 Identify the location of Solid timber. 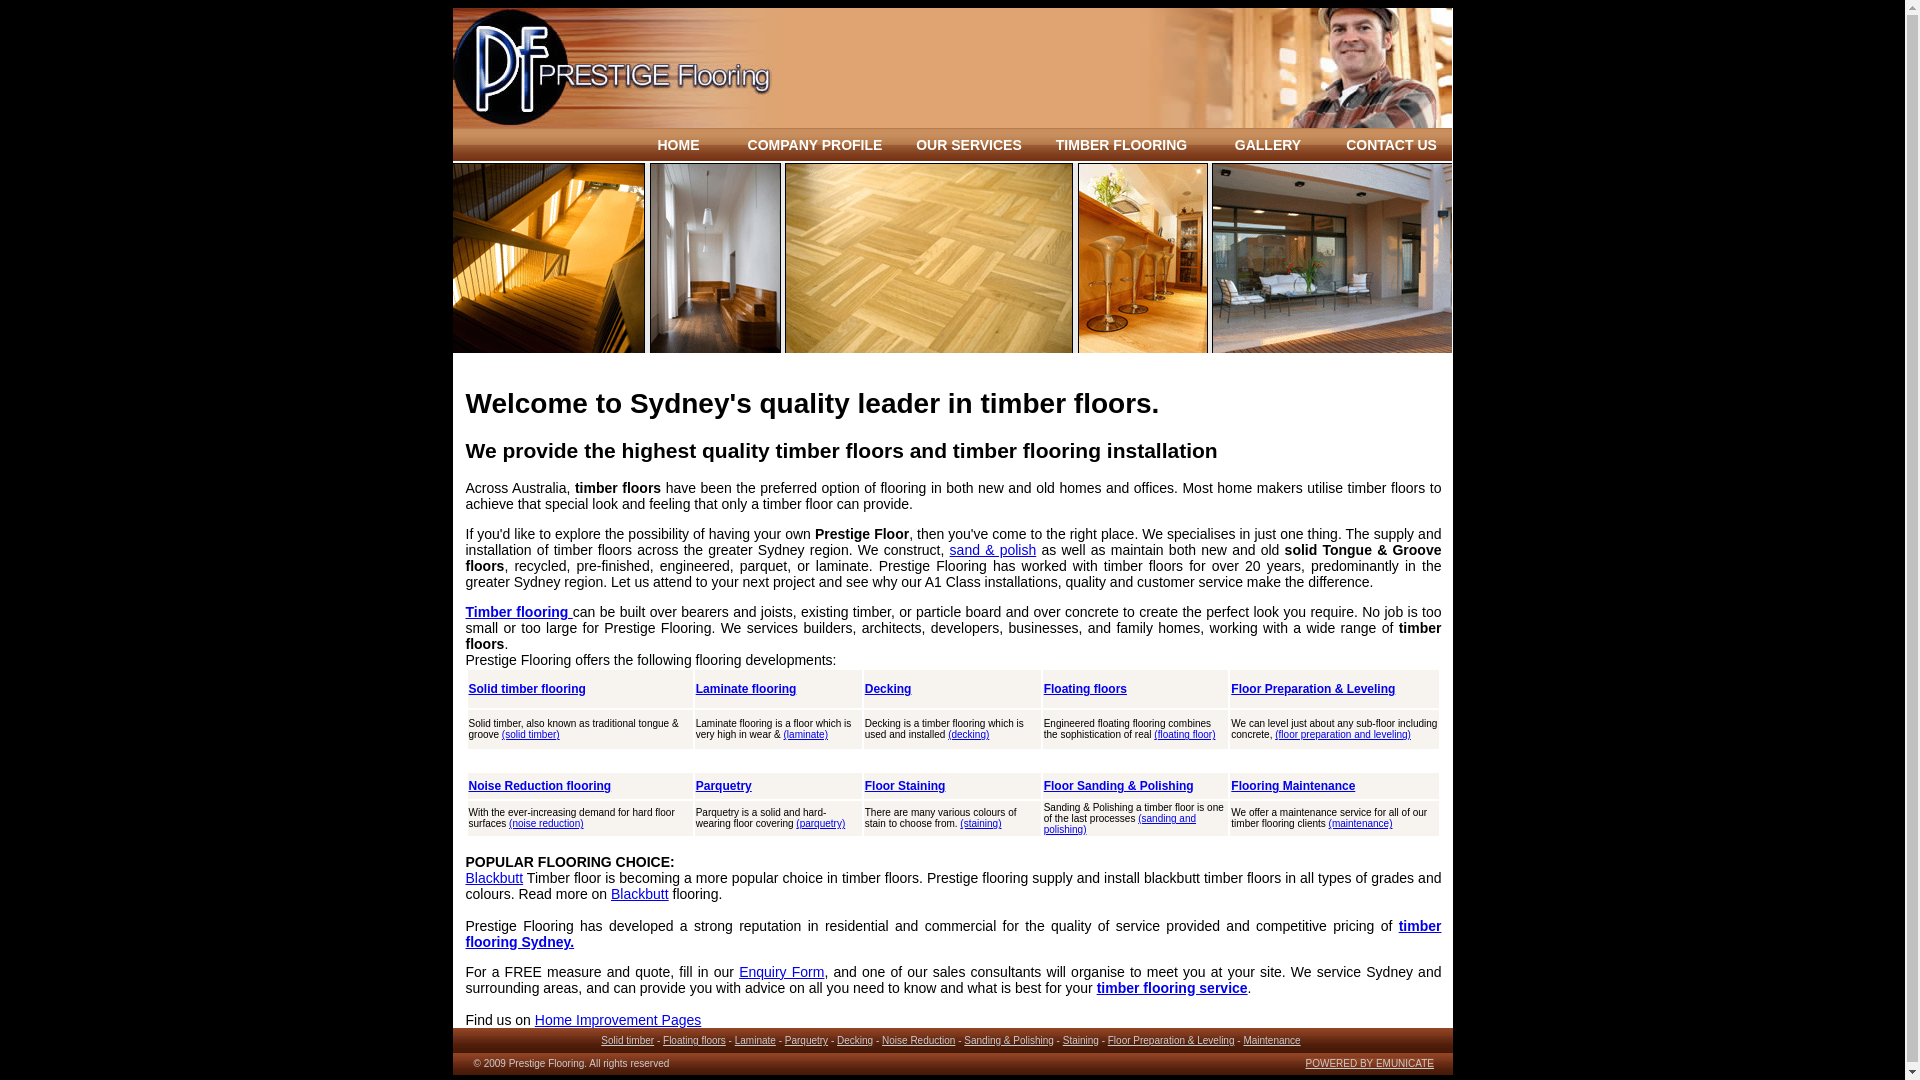
(628, 1040).